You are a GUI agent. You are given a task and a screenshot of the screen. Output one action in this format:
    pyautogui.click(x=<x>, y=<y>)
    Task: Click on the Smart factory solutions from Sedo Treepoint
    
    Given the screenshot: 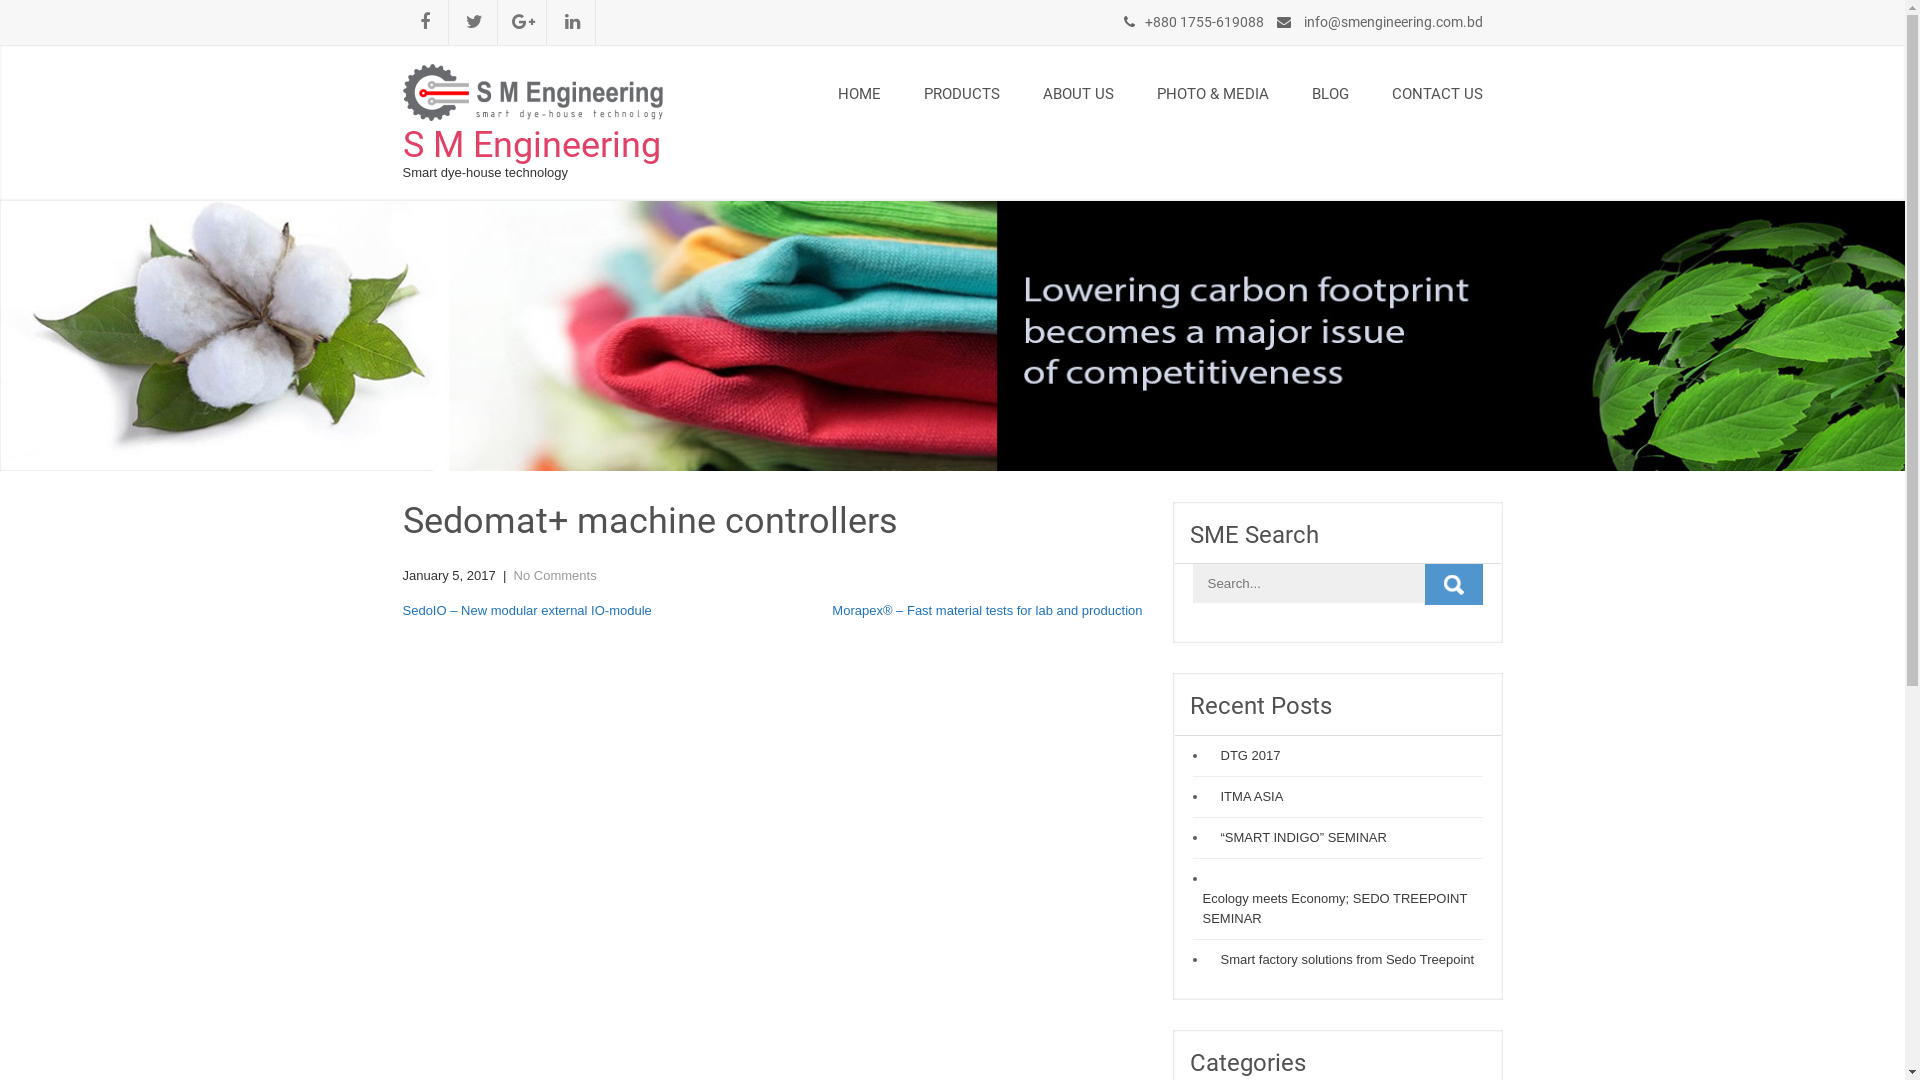 What is the action you would take?
    pyautogui.click(x=1342, y=960)
    